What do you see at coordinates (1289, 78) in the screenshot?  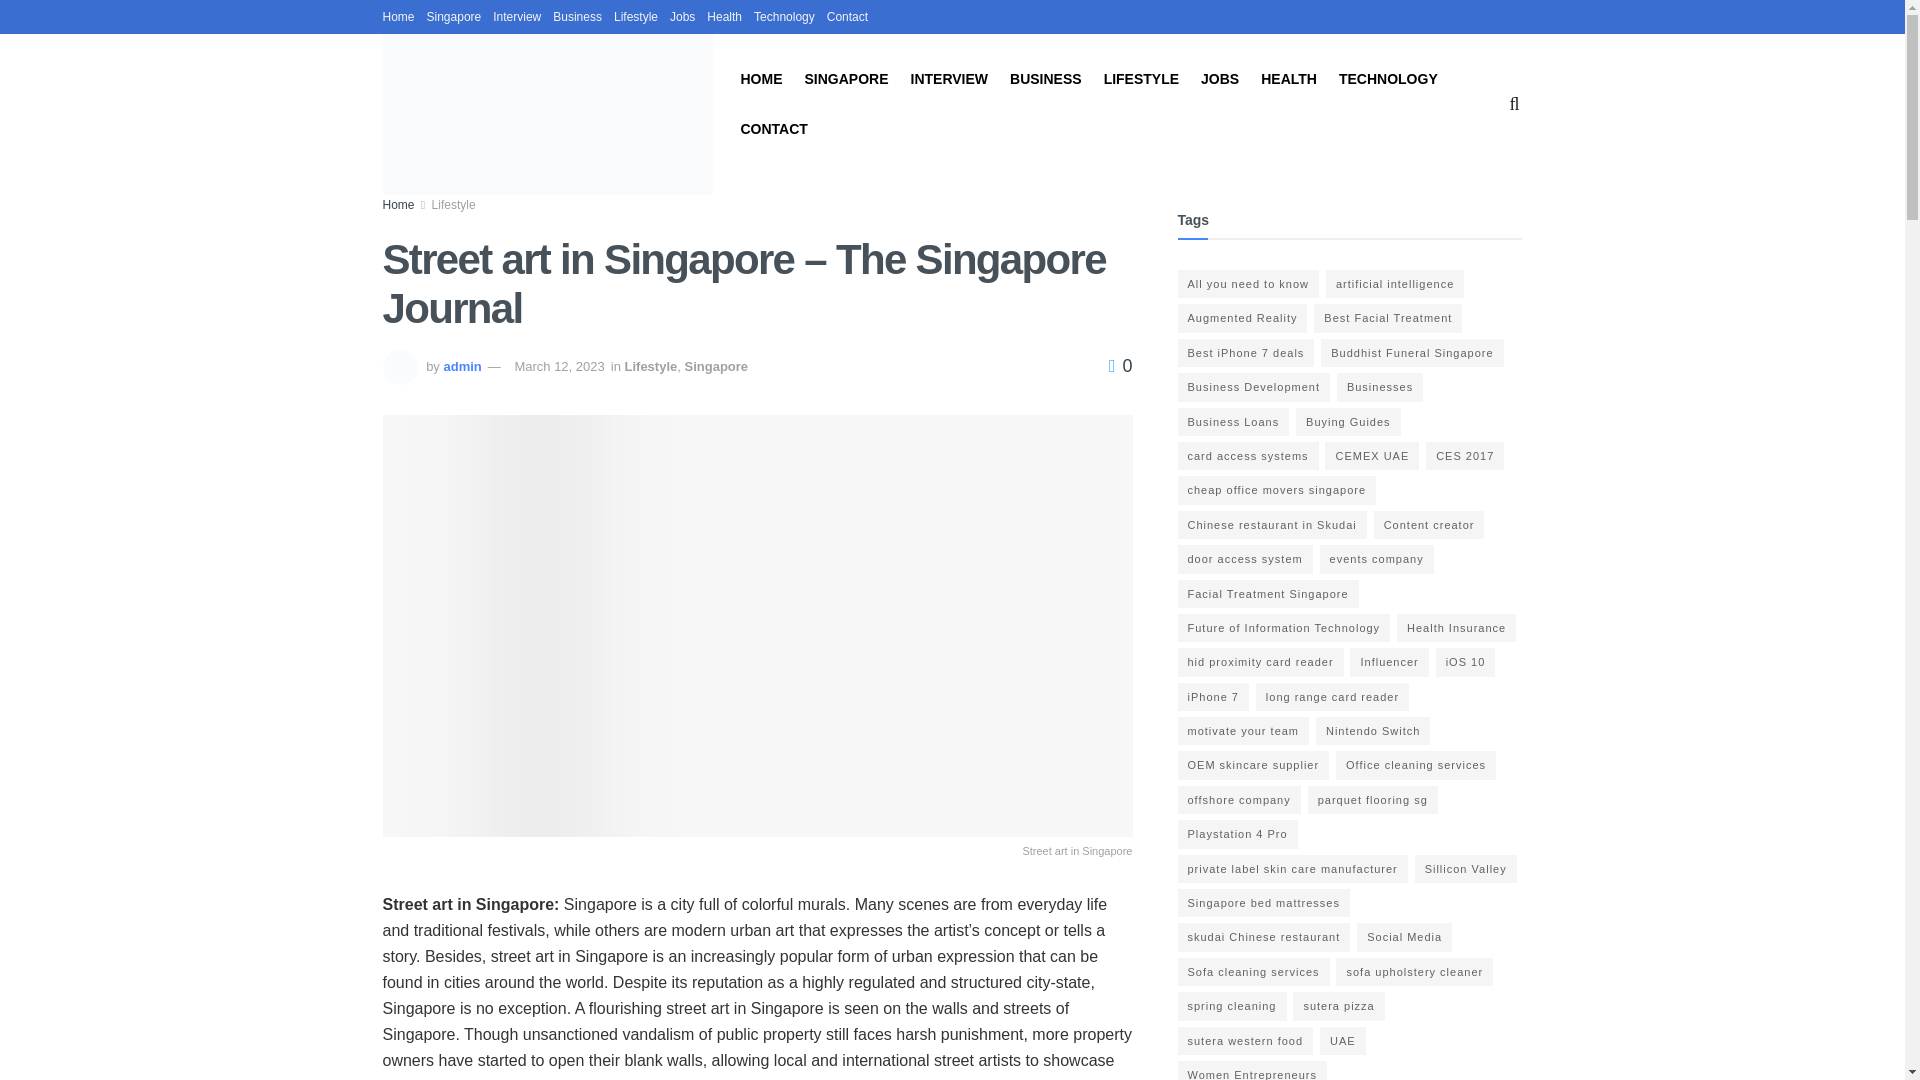 I see `HEALTH` at bounding box center [1289, 78].